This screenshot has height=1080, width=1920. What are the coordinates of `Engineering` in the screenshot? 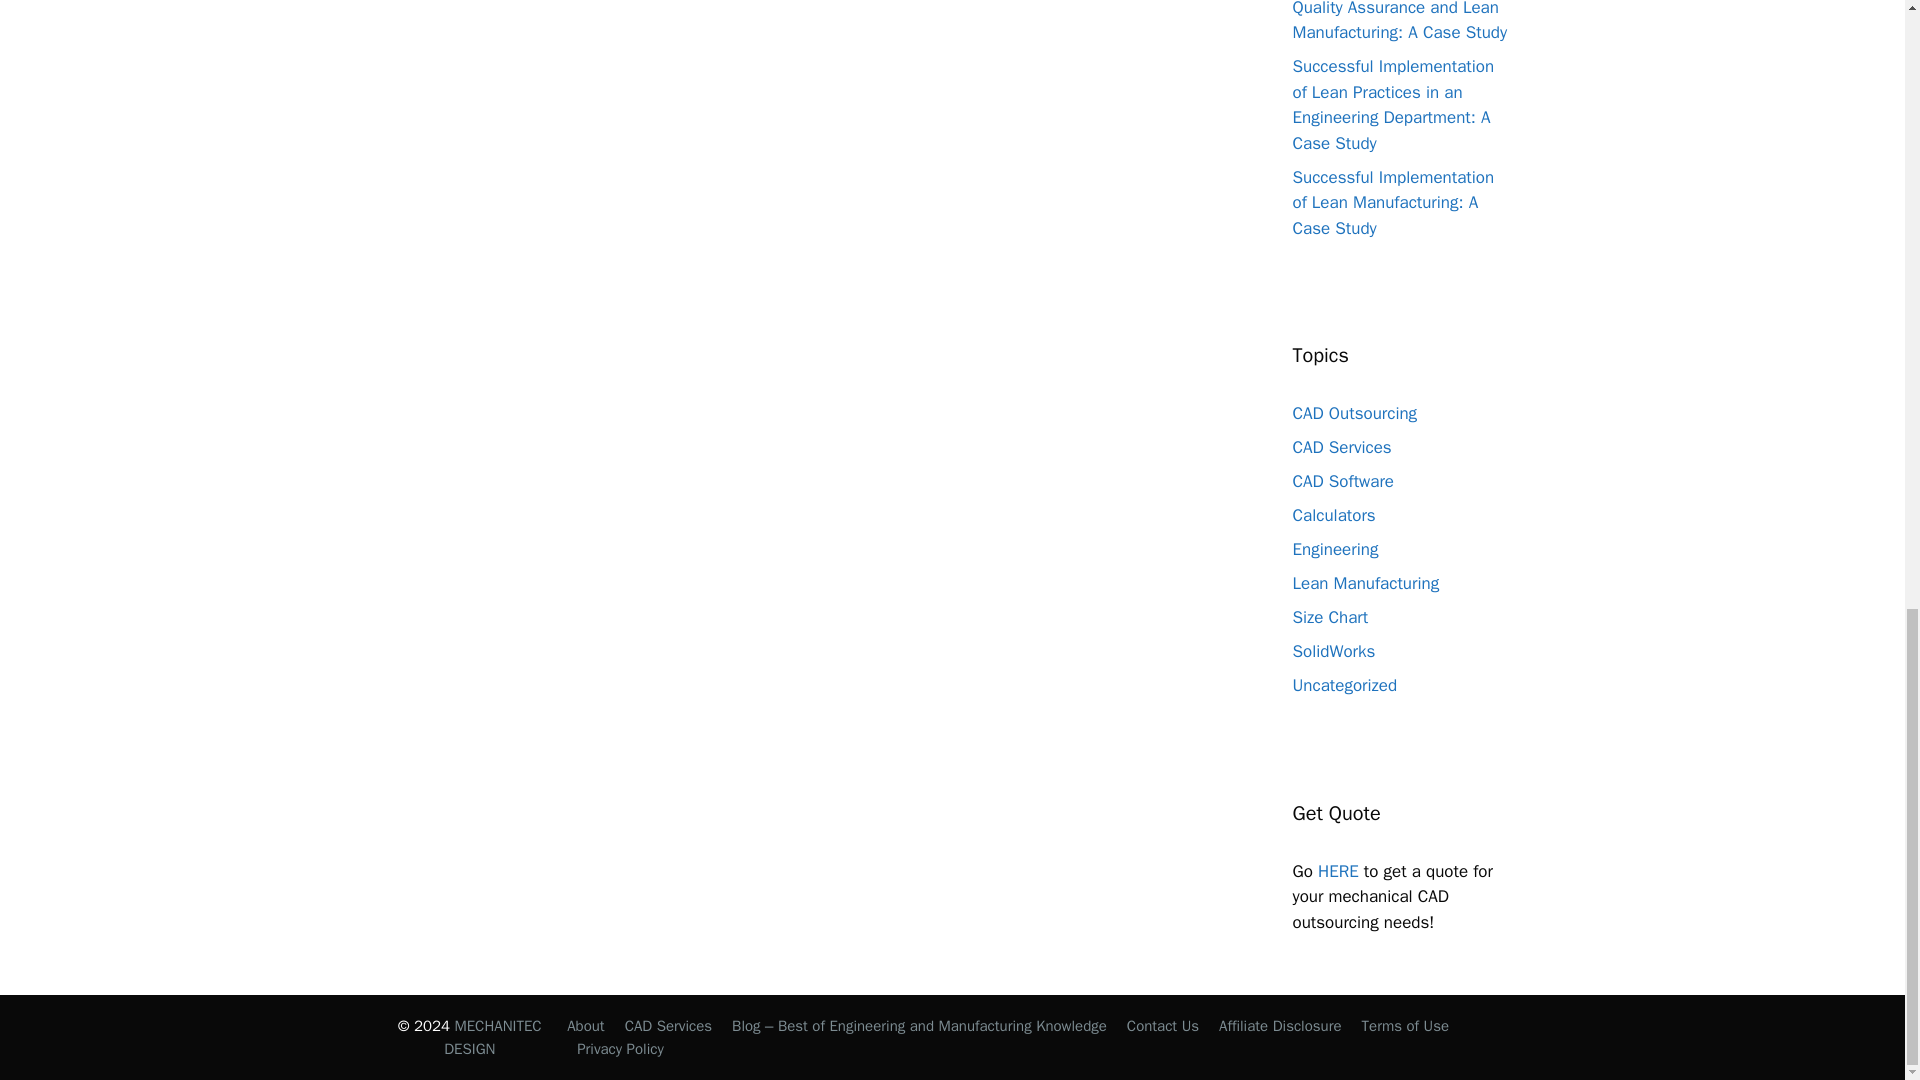 It's located at (1335, 549).